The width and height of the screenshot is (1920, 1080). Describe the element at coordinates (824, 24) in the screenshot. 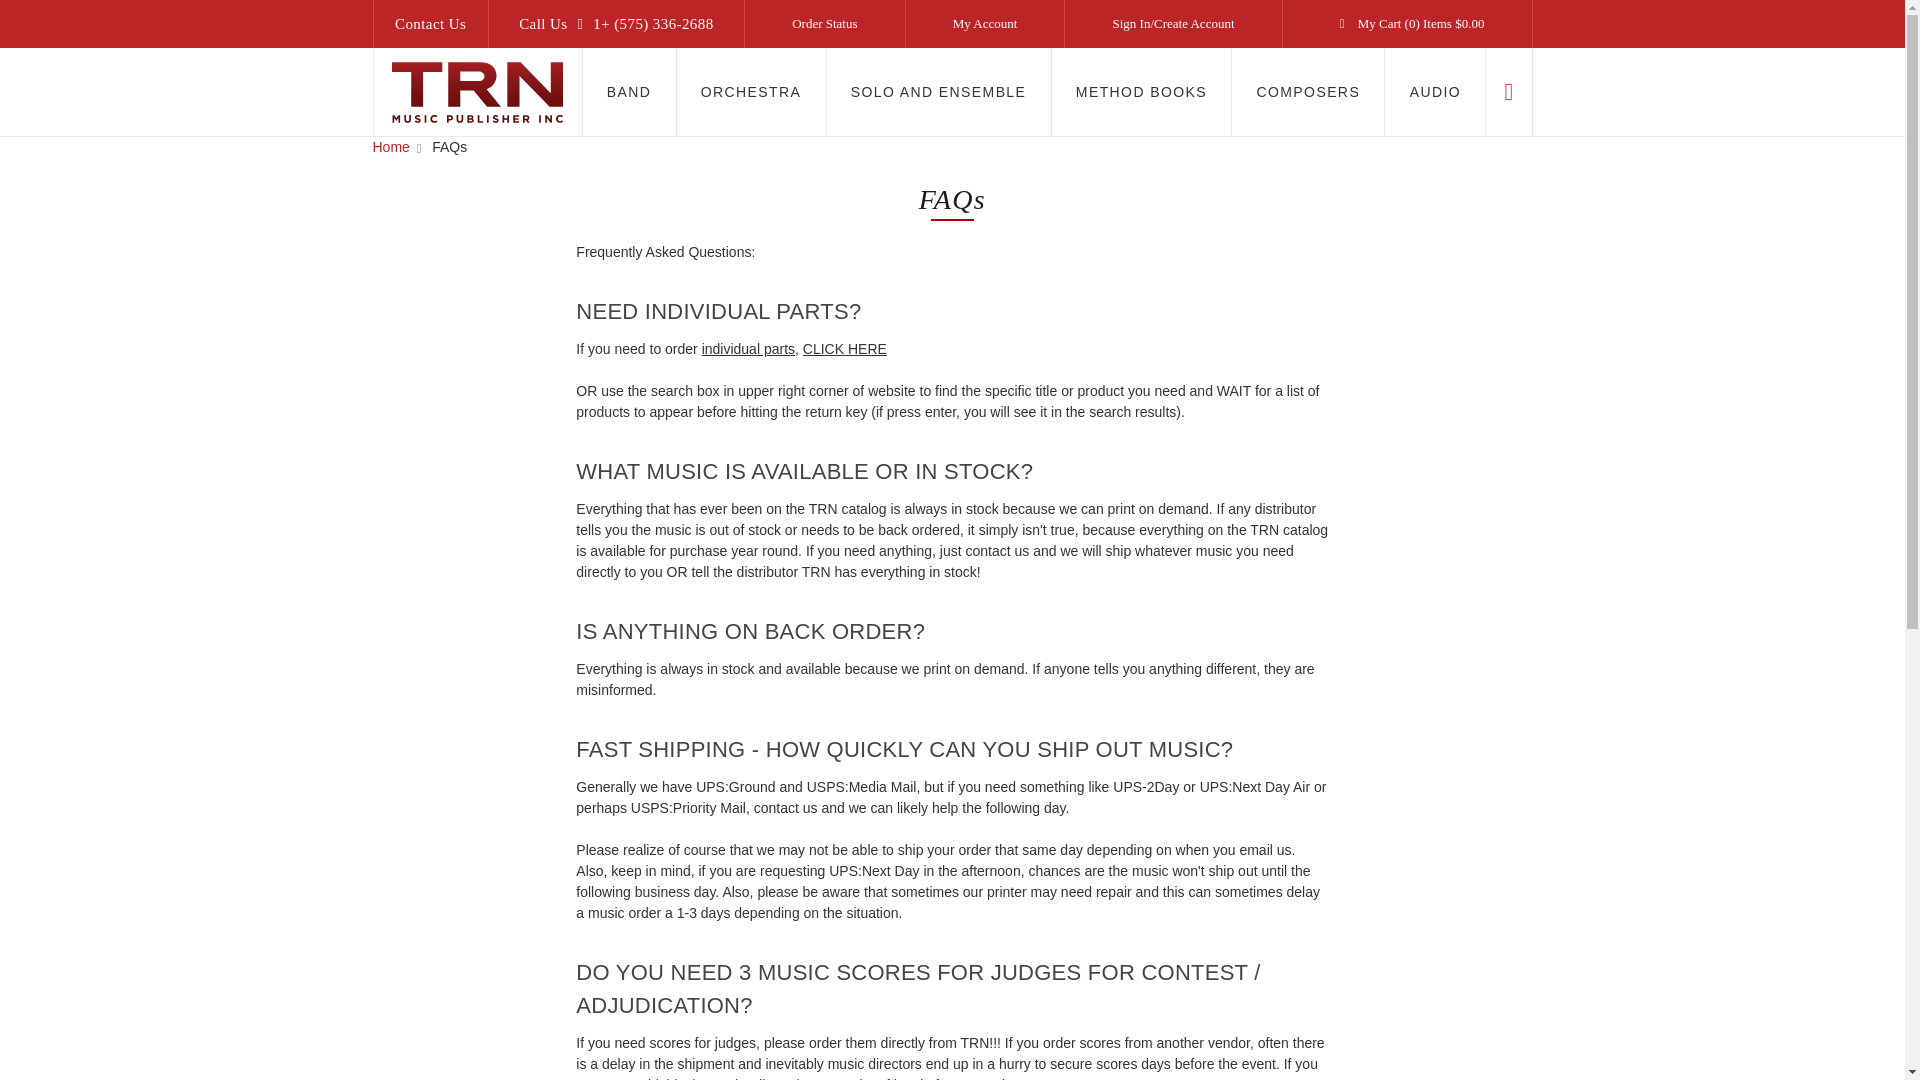

I see `Order Status` at that location.